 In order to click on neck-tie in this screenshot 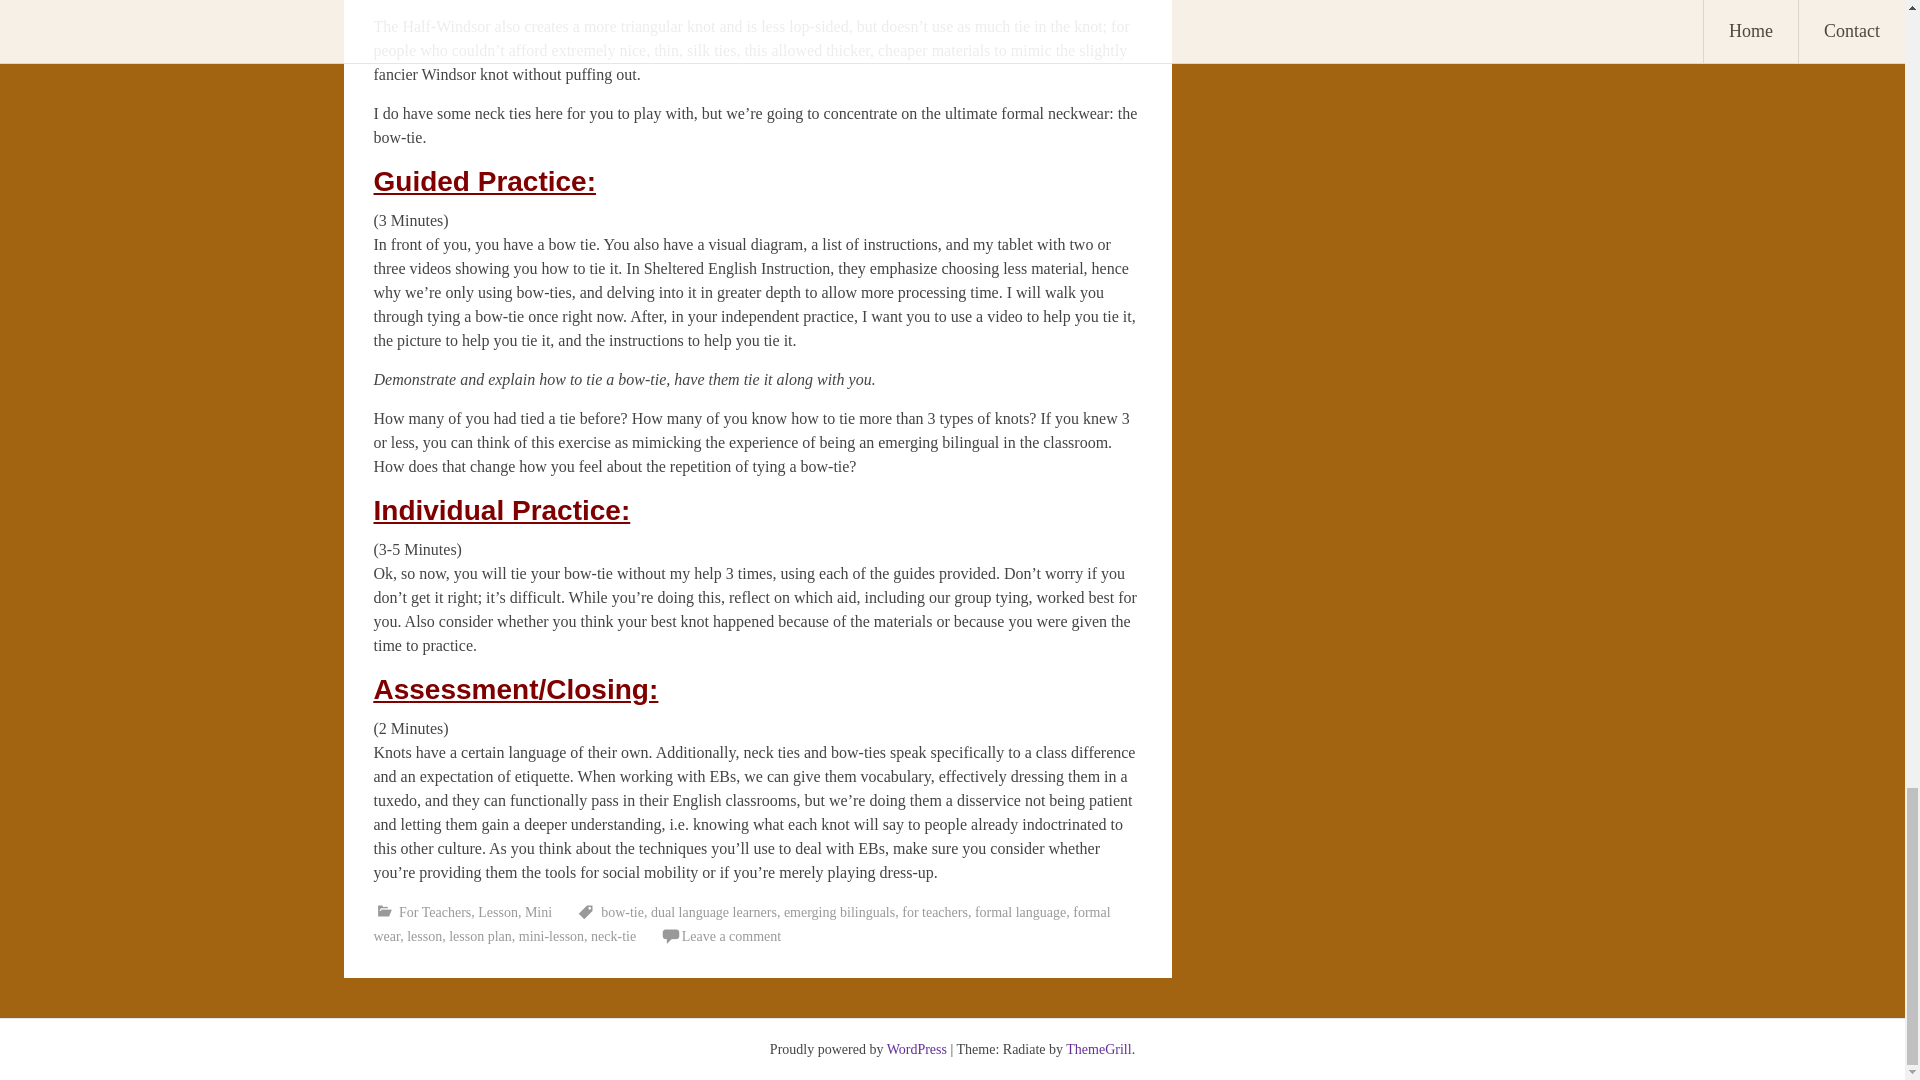, I will do `click(613, 936)`.